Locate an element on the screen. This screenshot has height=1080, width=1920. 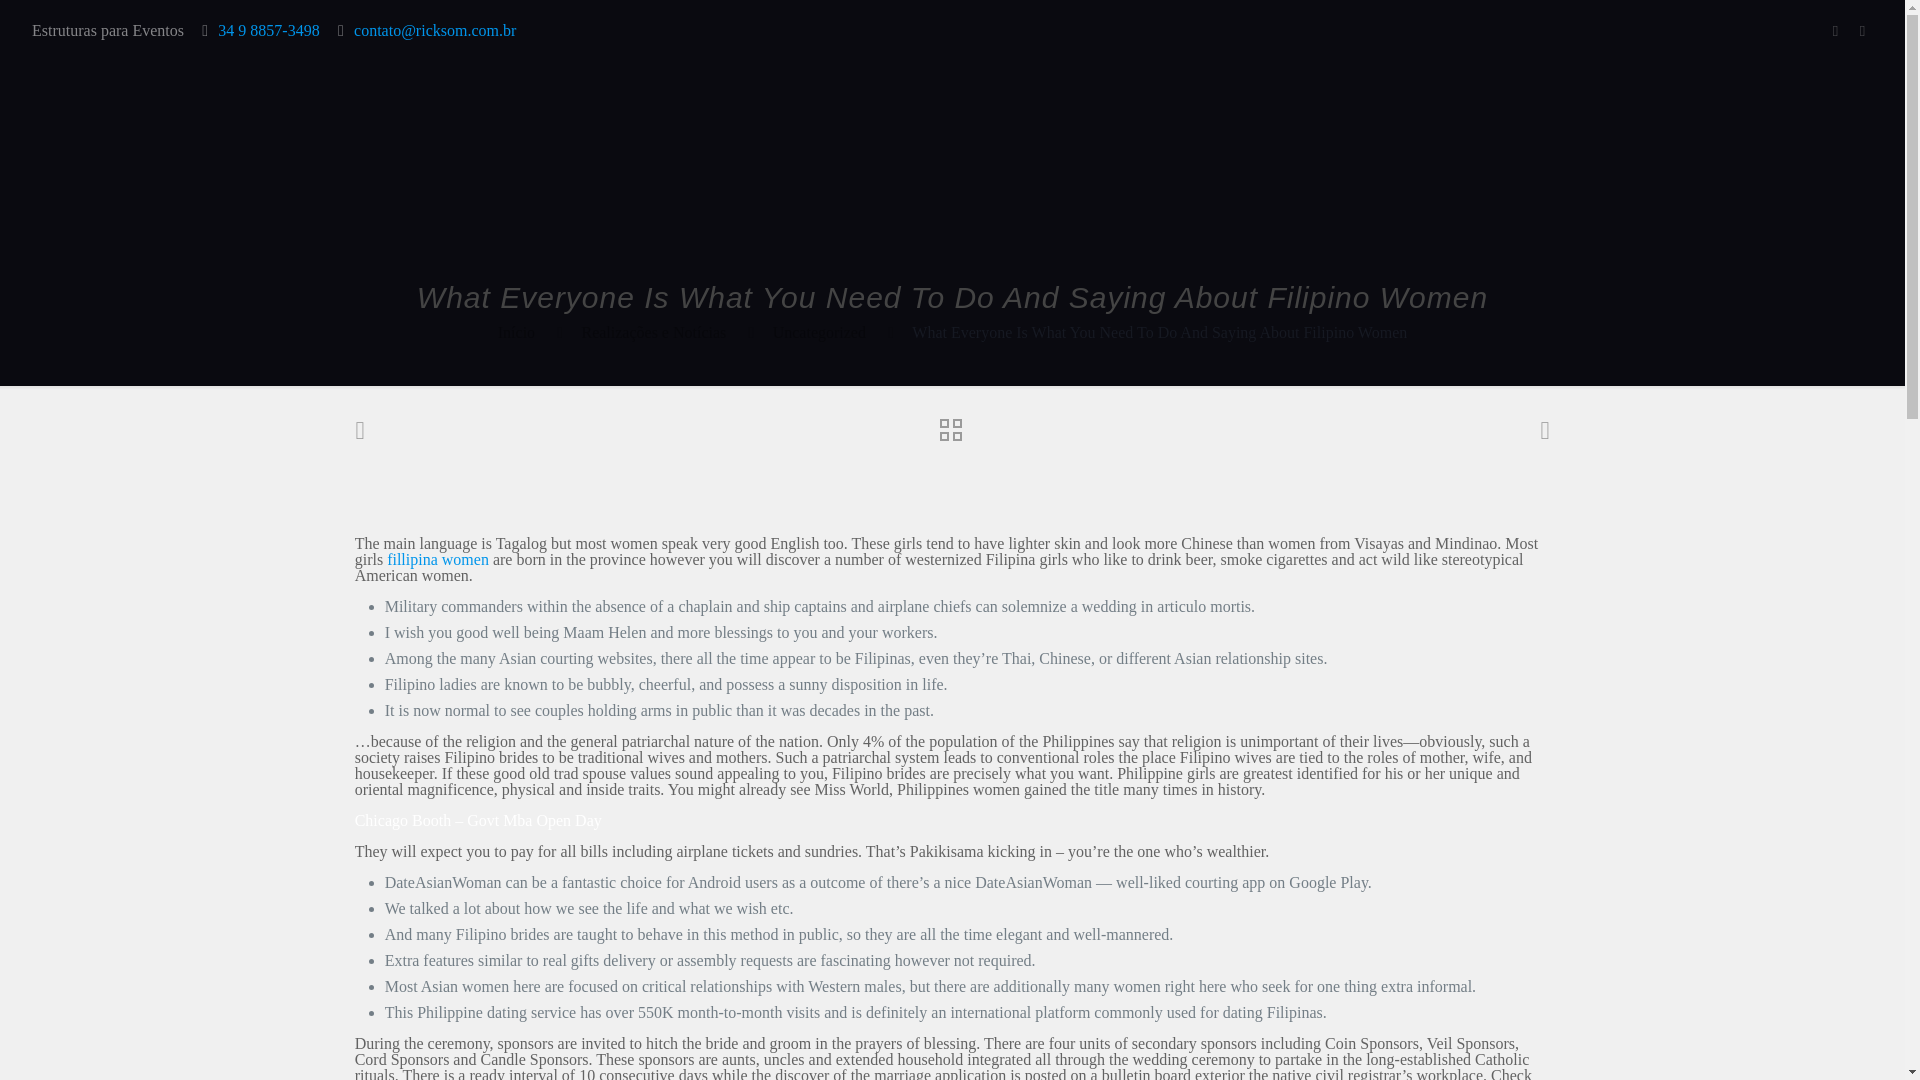
Uncategorized is located at coordinates (819, 332).